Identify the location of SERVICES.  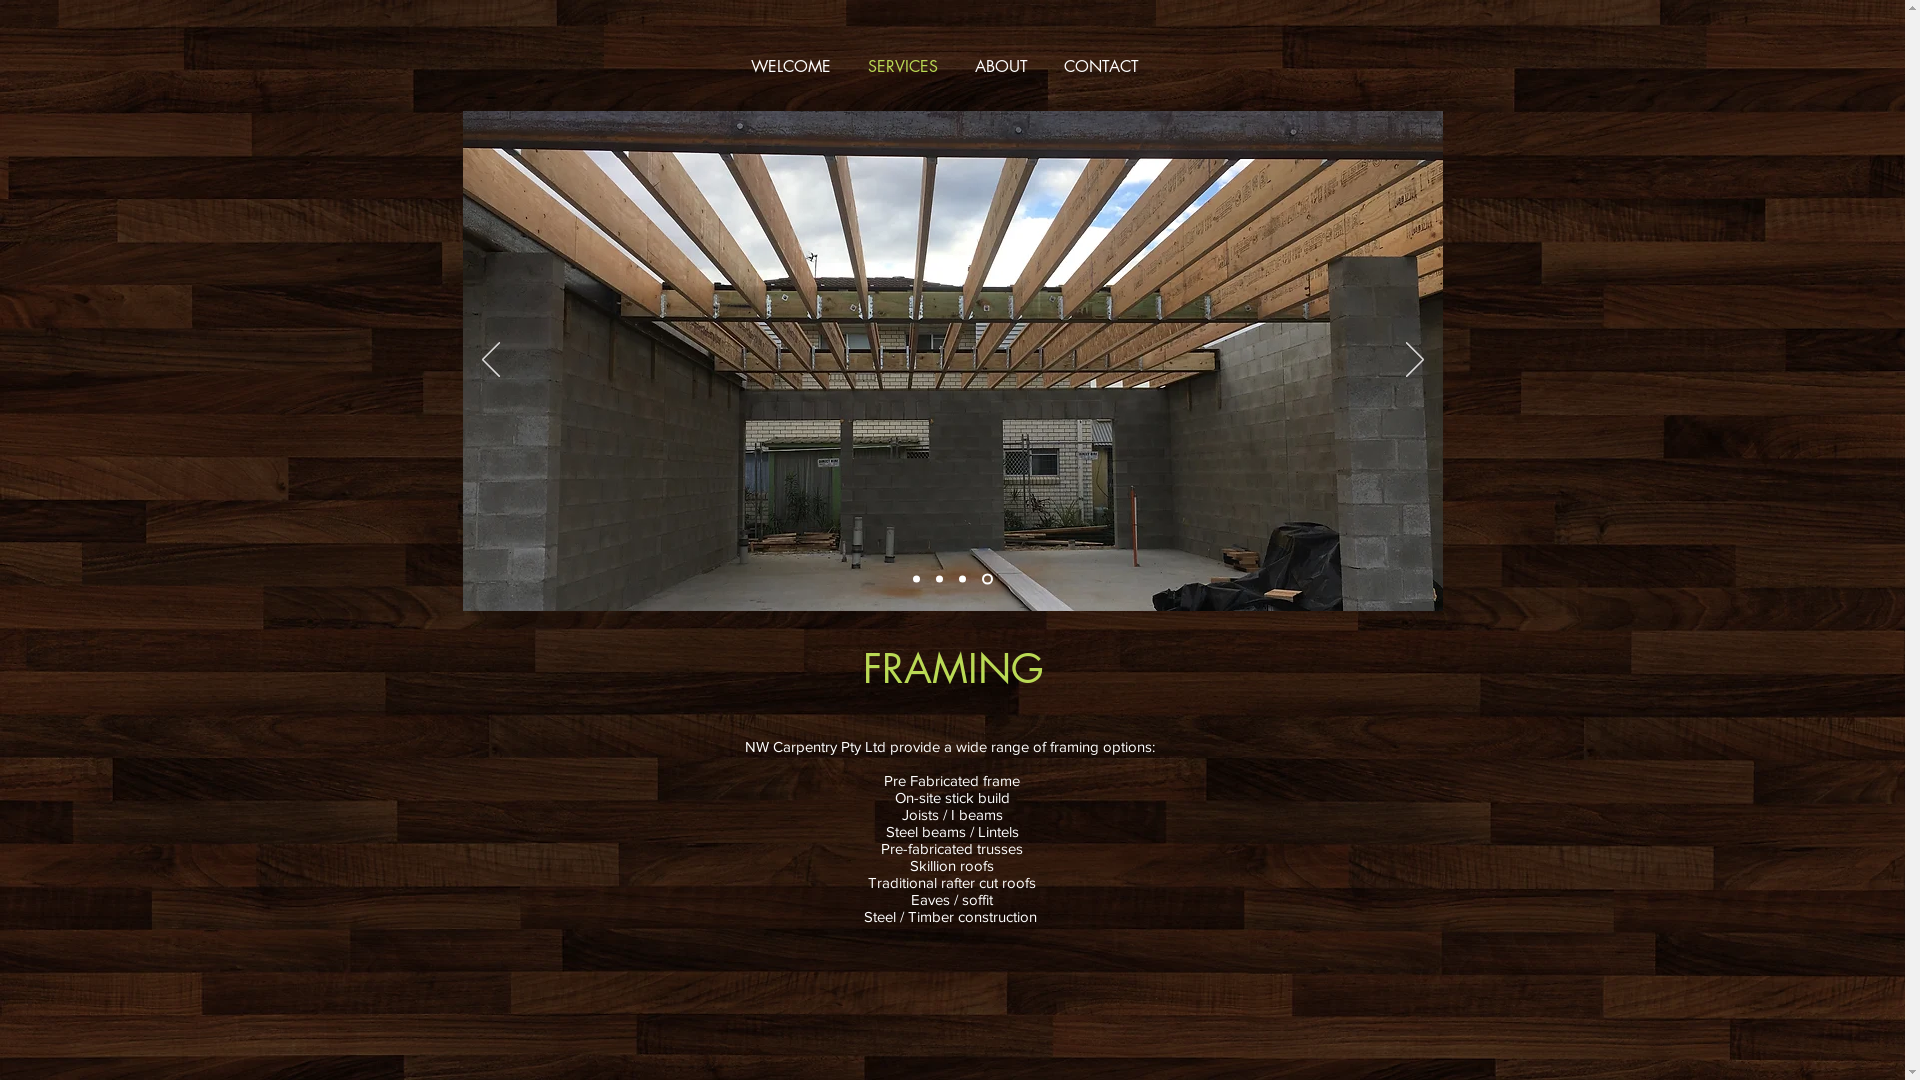
(904, 67).